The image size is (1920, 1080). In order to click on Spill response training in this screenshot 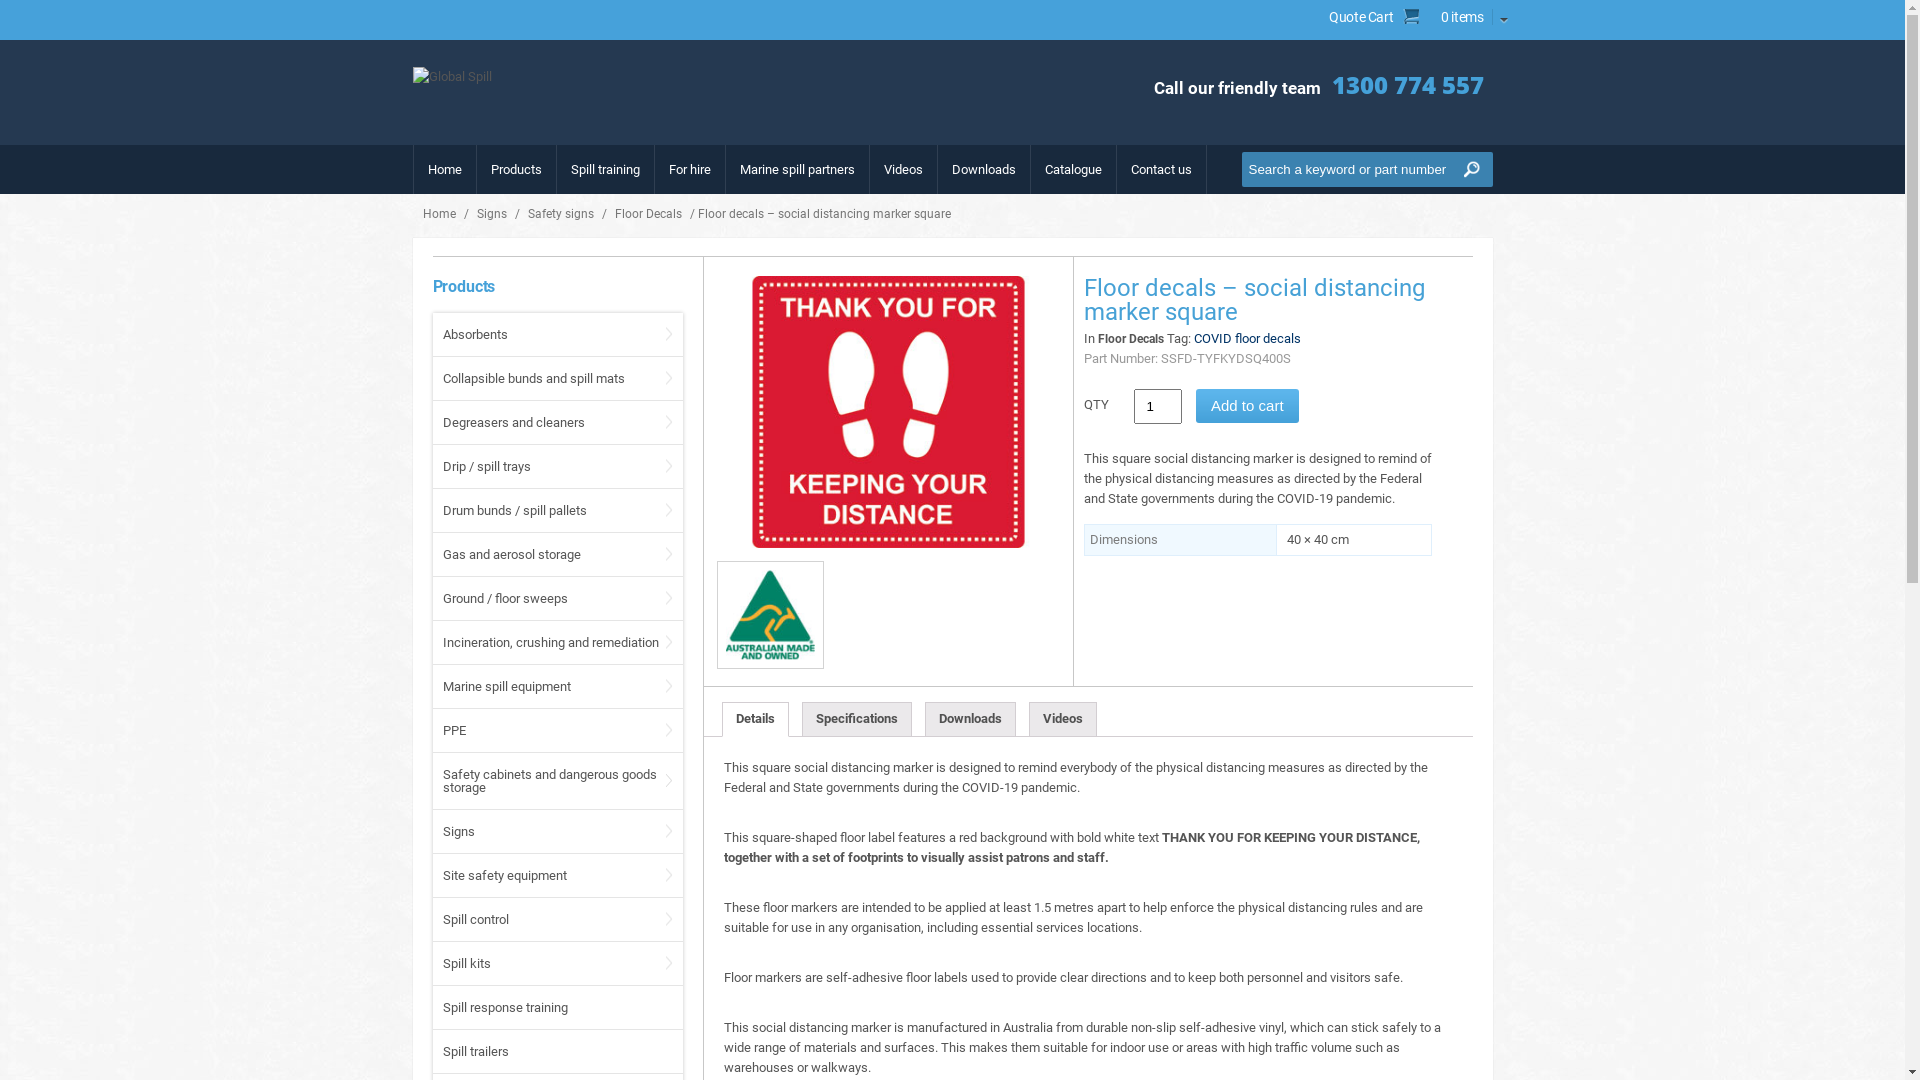, I will do `click(504, 1008)`.